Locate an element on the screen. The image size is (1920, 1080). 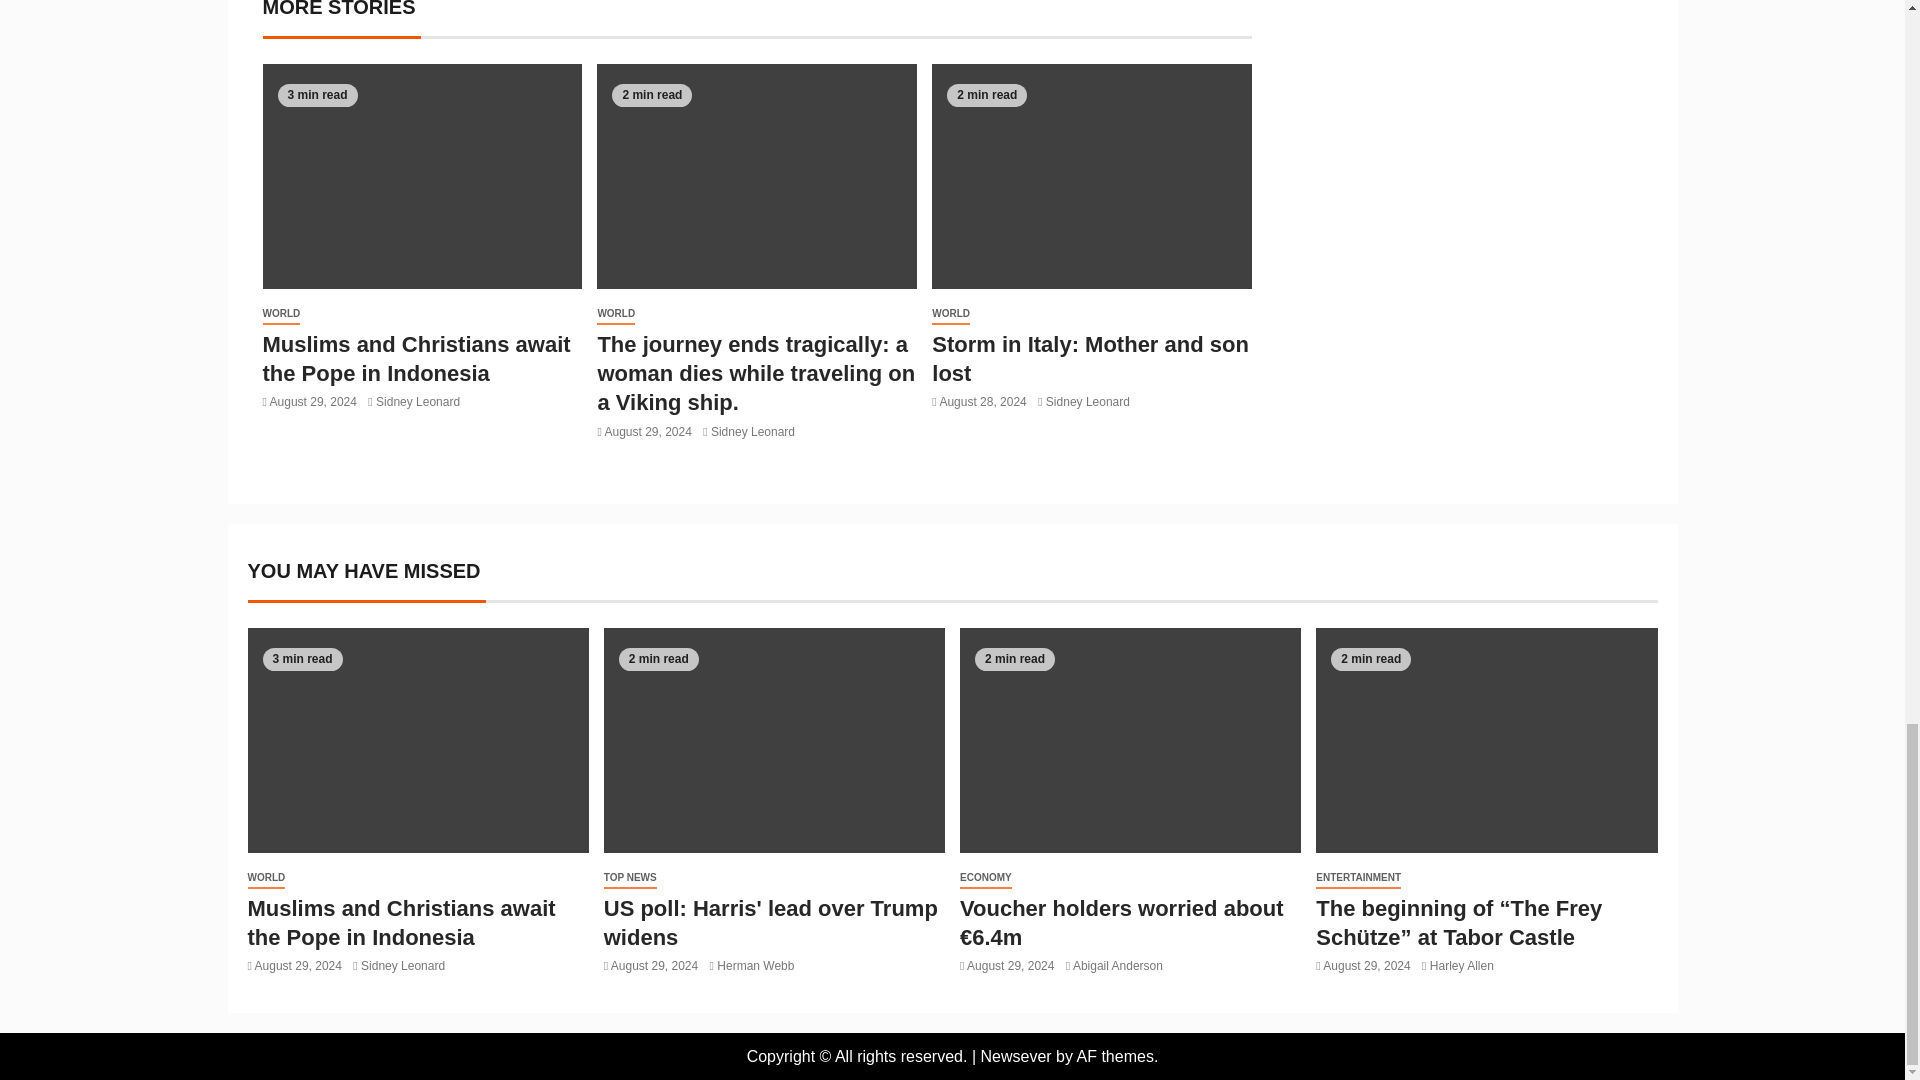
Muslims and Christians await the Pope in Indonesia is located at coordinates (416, 358).